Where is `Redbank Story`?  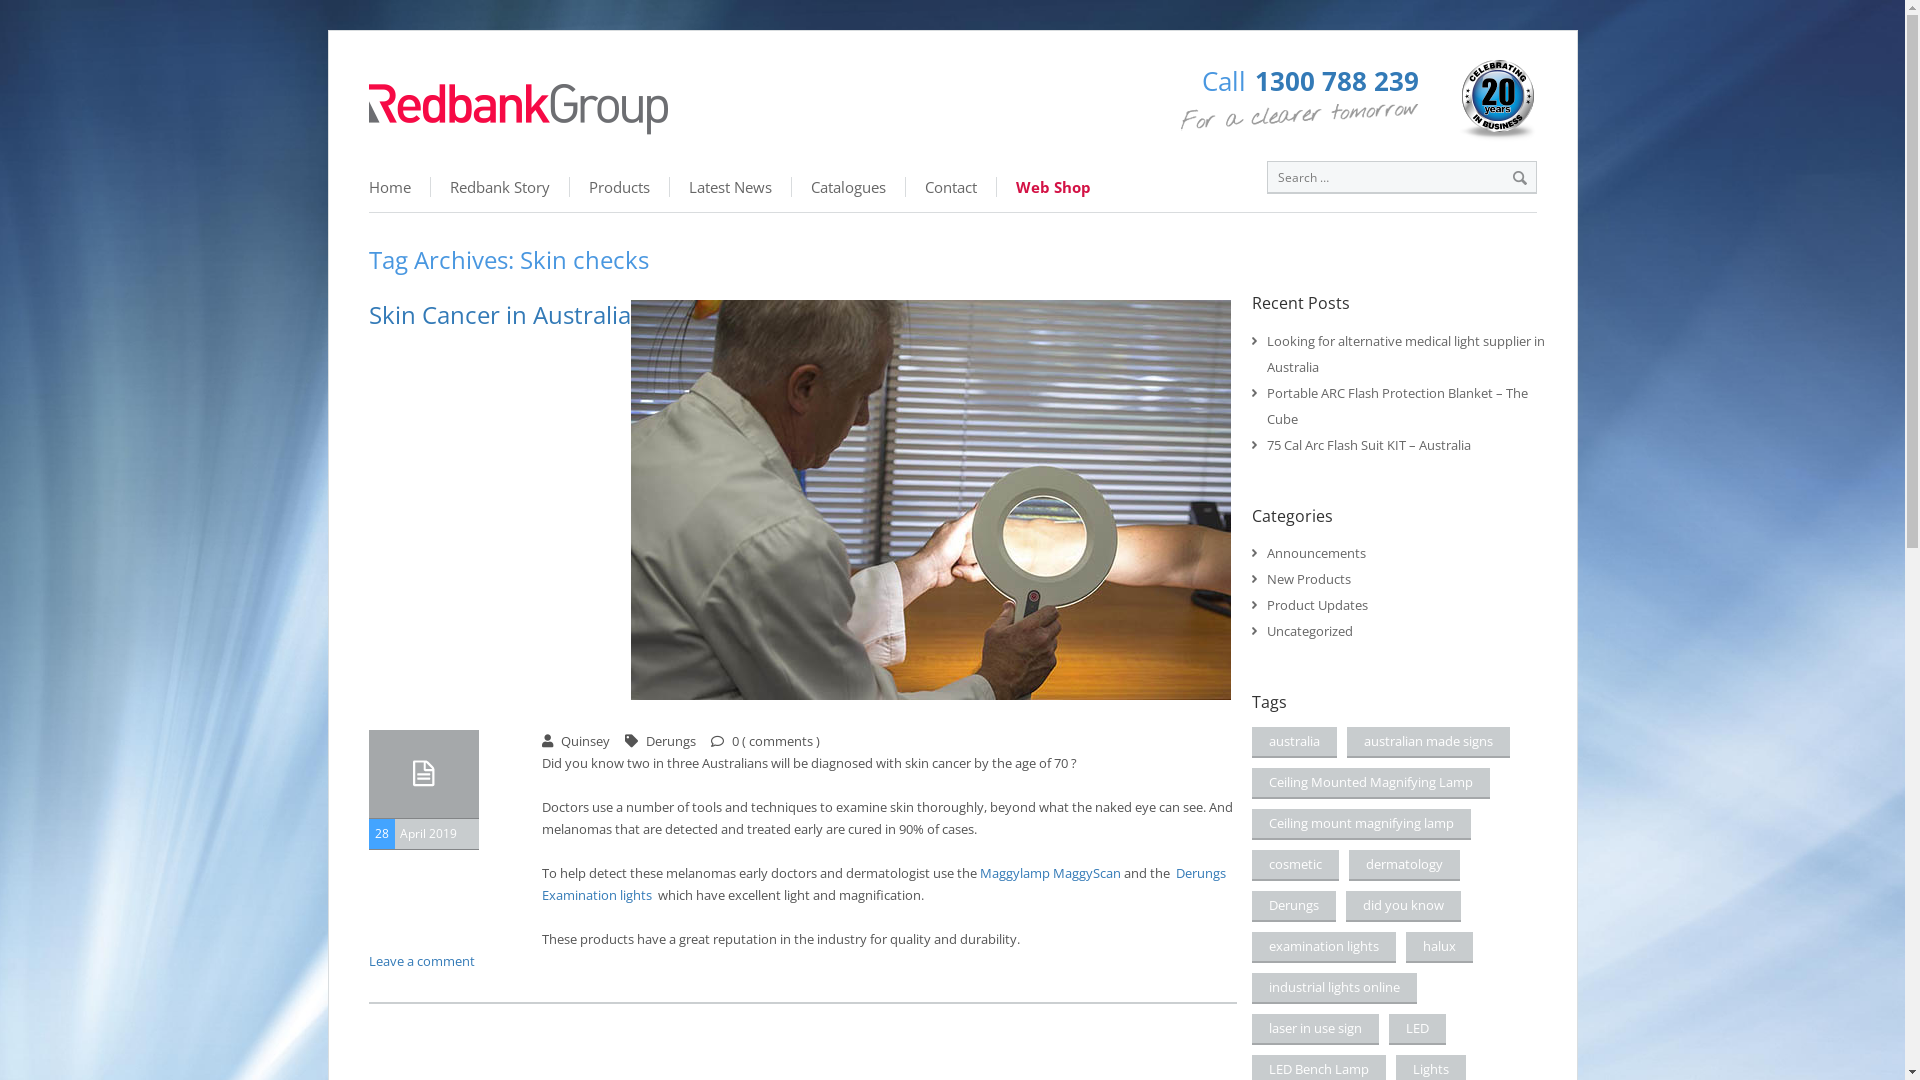
Redbank Story is located at coordinates (500, 187).